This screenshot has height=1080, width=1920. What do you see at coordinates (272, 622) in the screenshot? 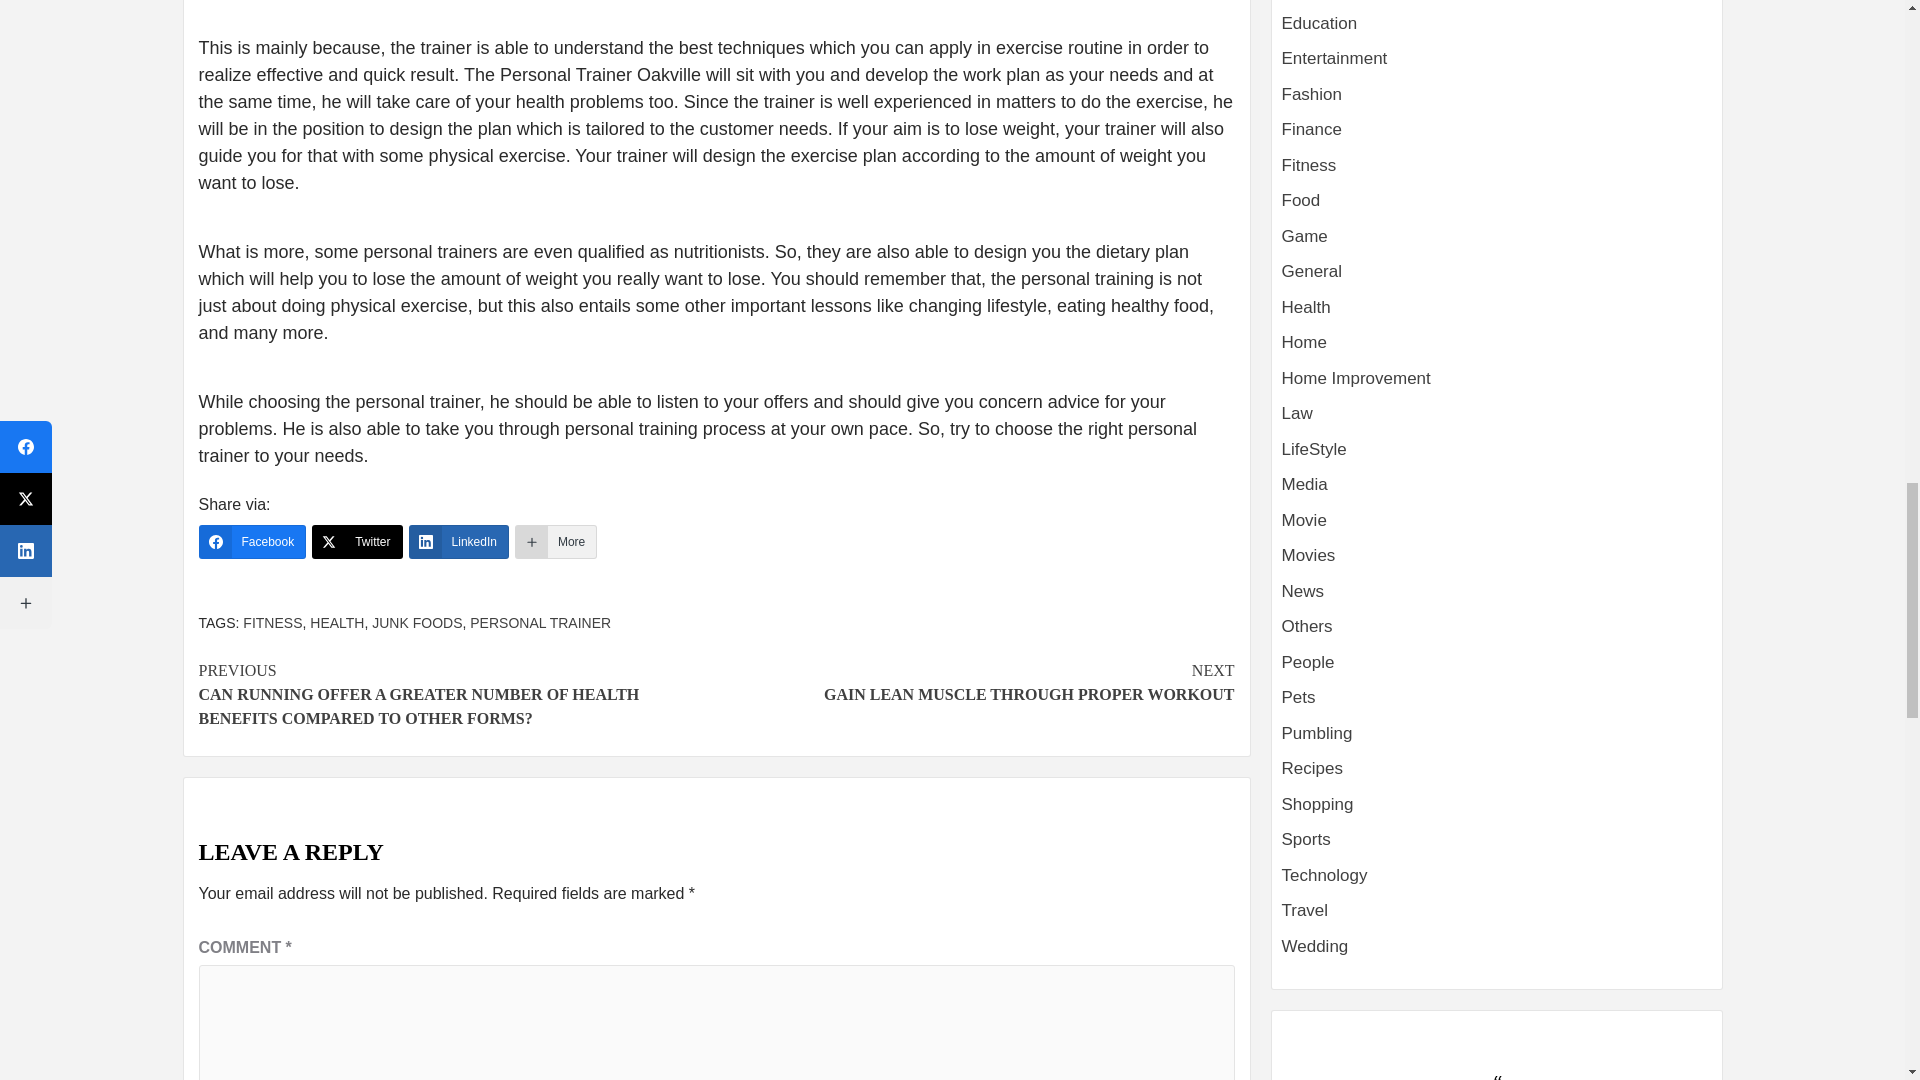
I see `FITNESS` at bounding box center [272, 622].